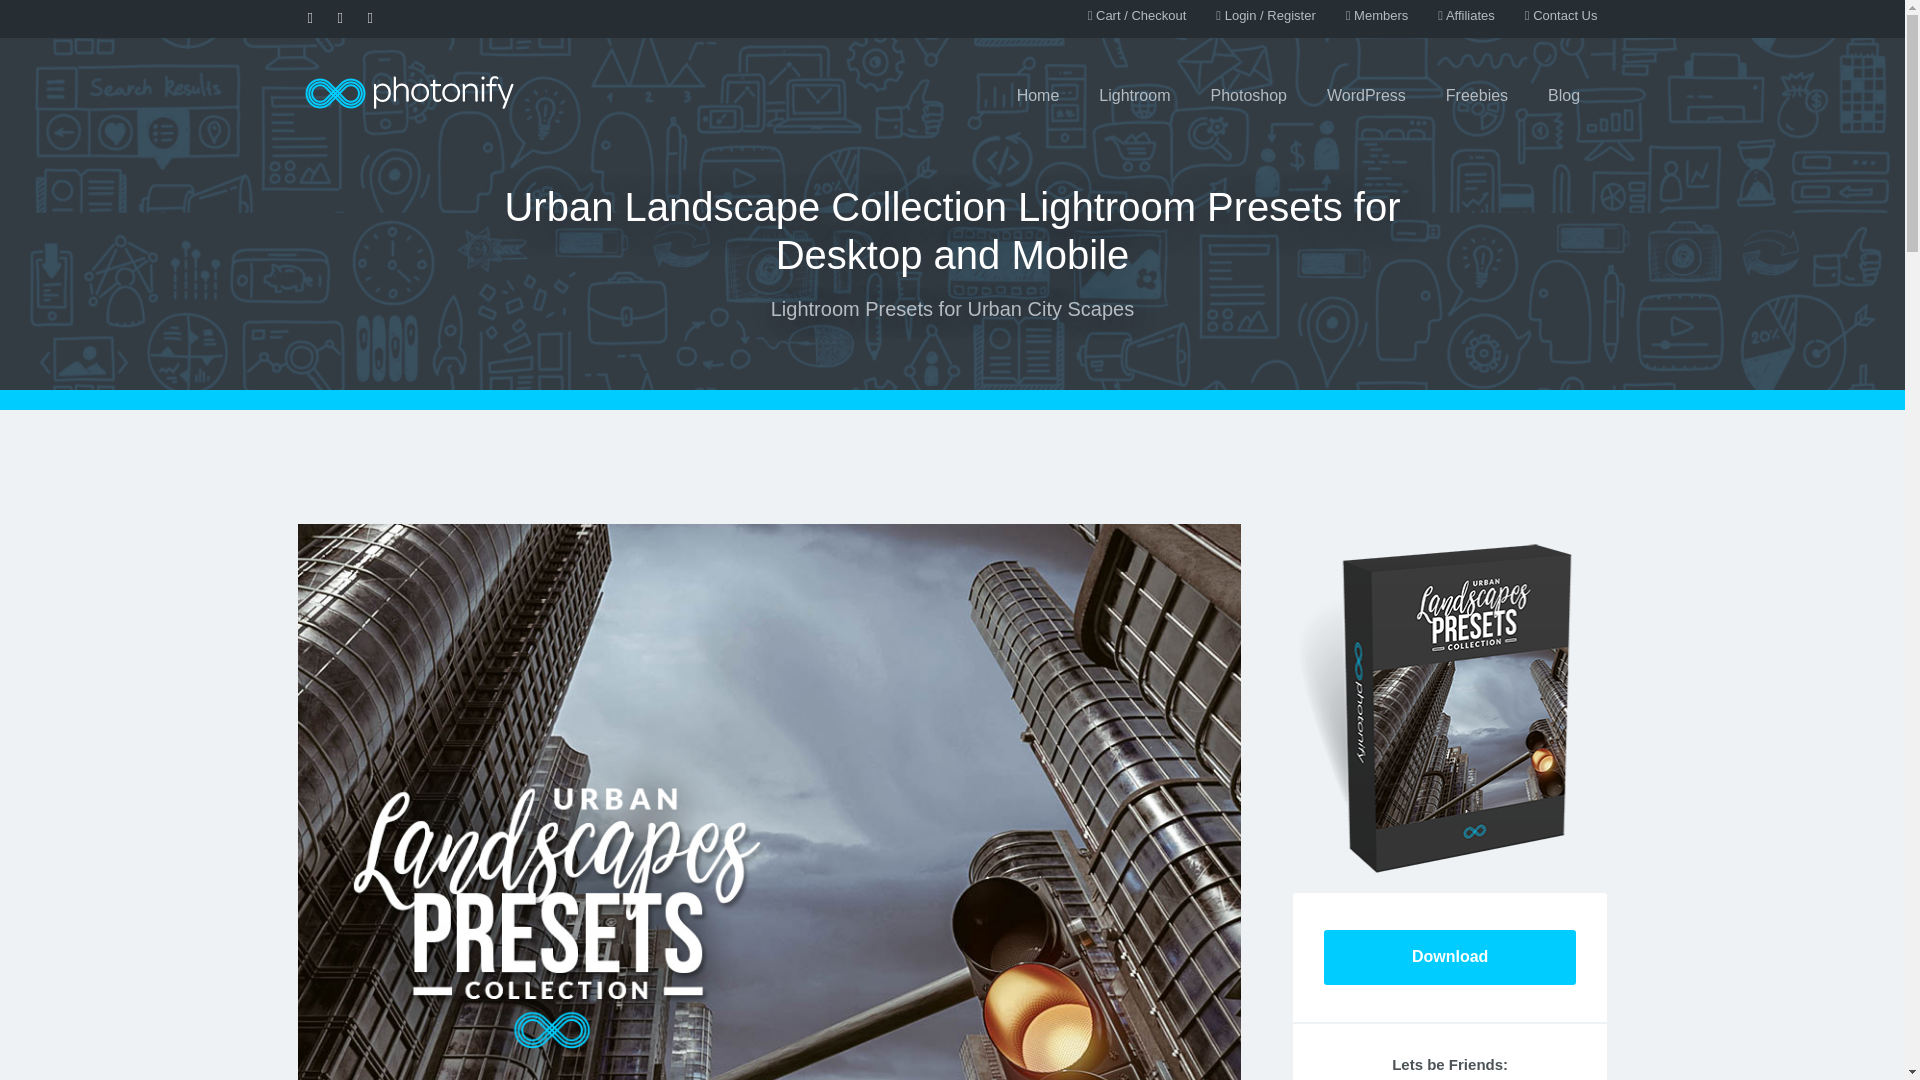  I want to click on Affiliates, so click(1466, 16).